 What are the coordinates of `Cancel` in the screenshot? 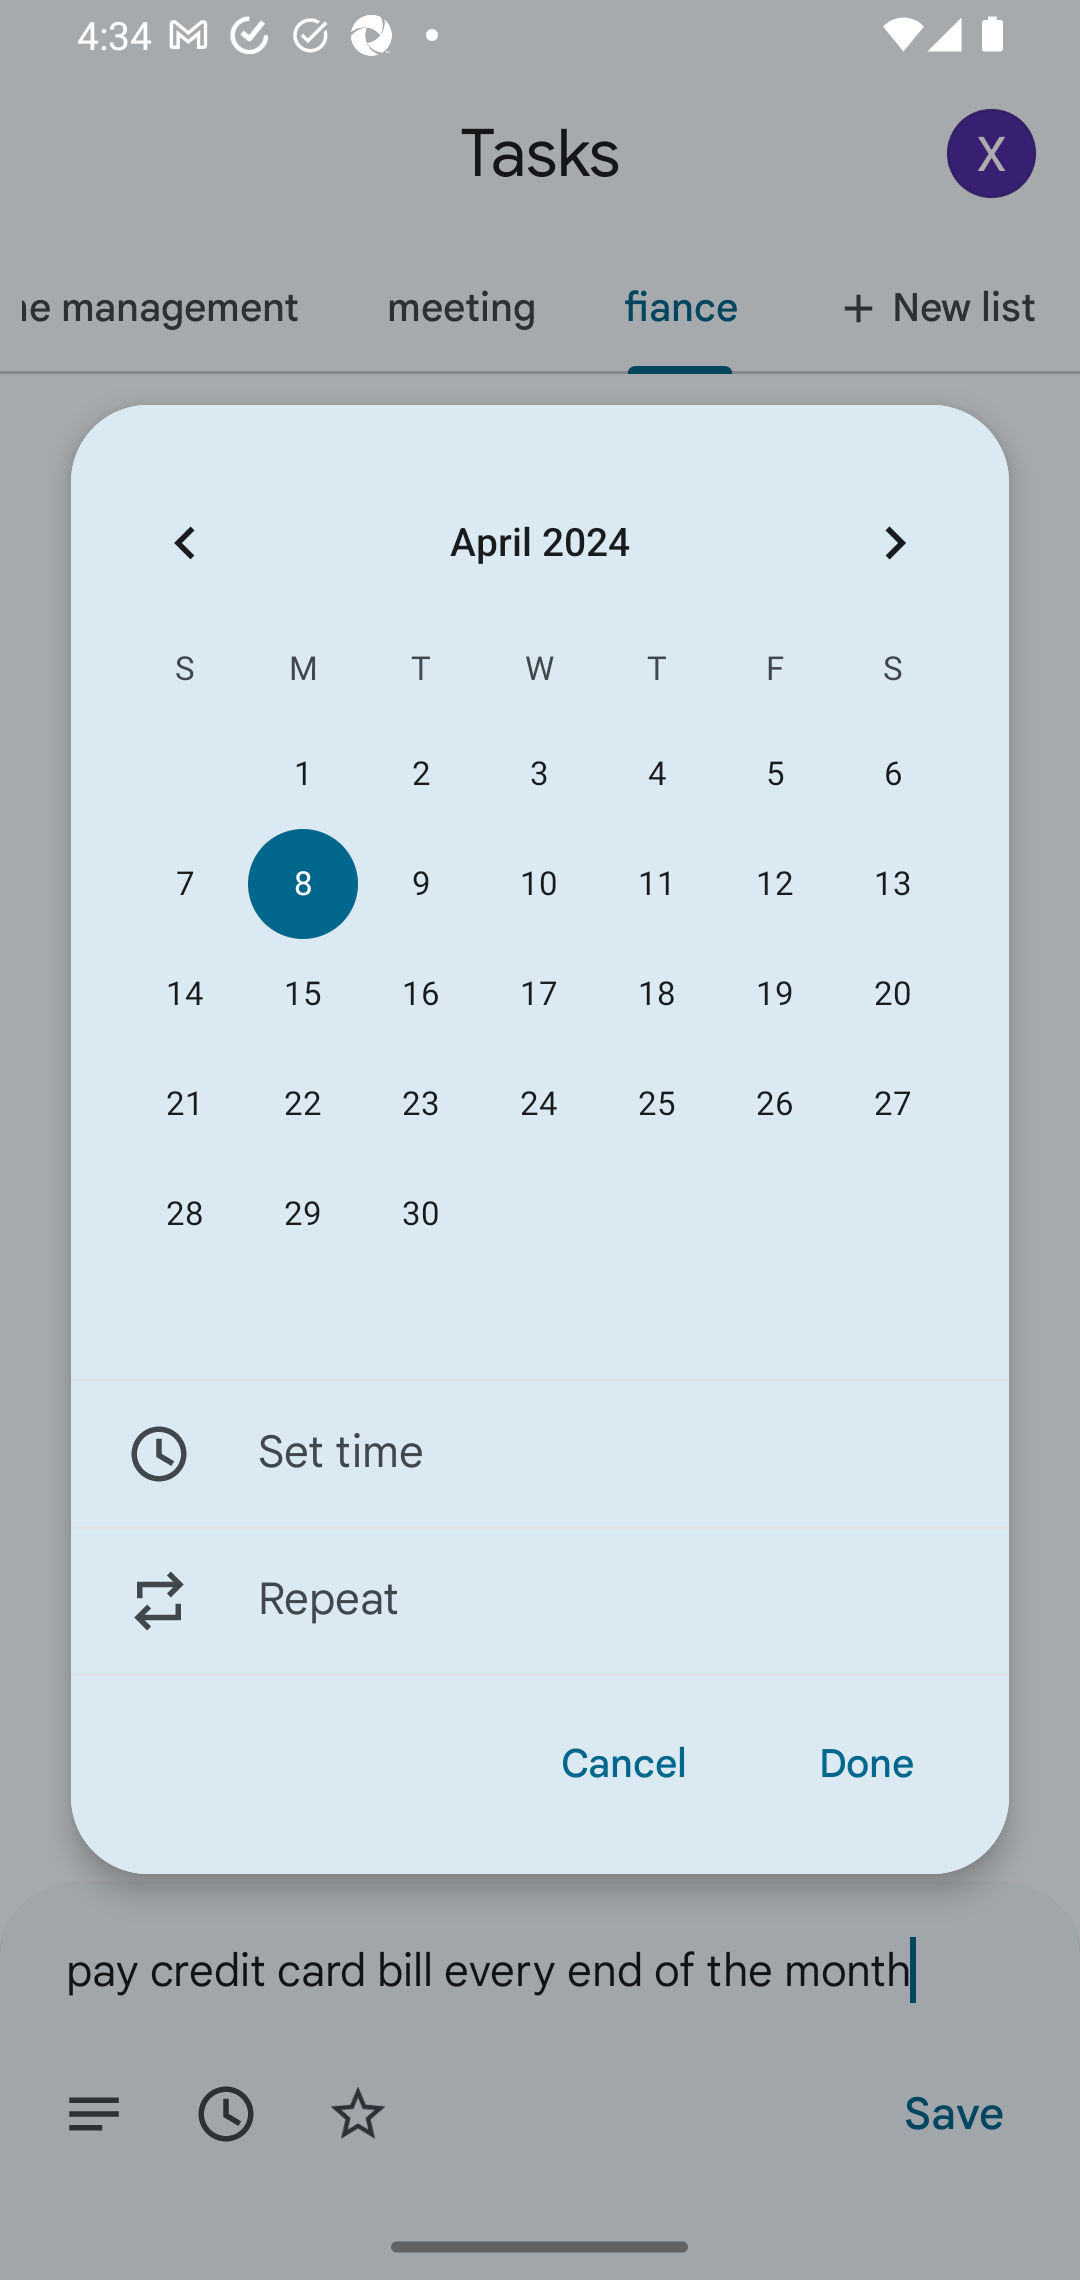 It's located at (624, 1764).